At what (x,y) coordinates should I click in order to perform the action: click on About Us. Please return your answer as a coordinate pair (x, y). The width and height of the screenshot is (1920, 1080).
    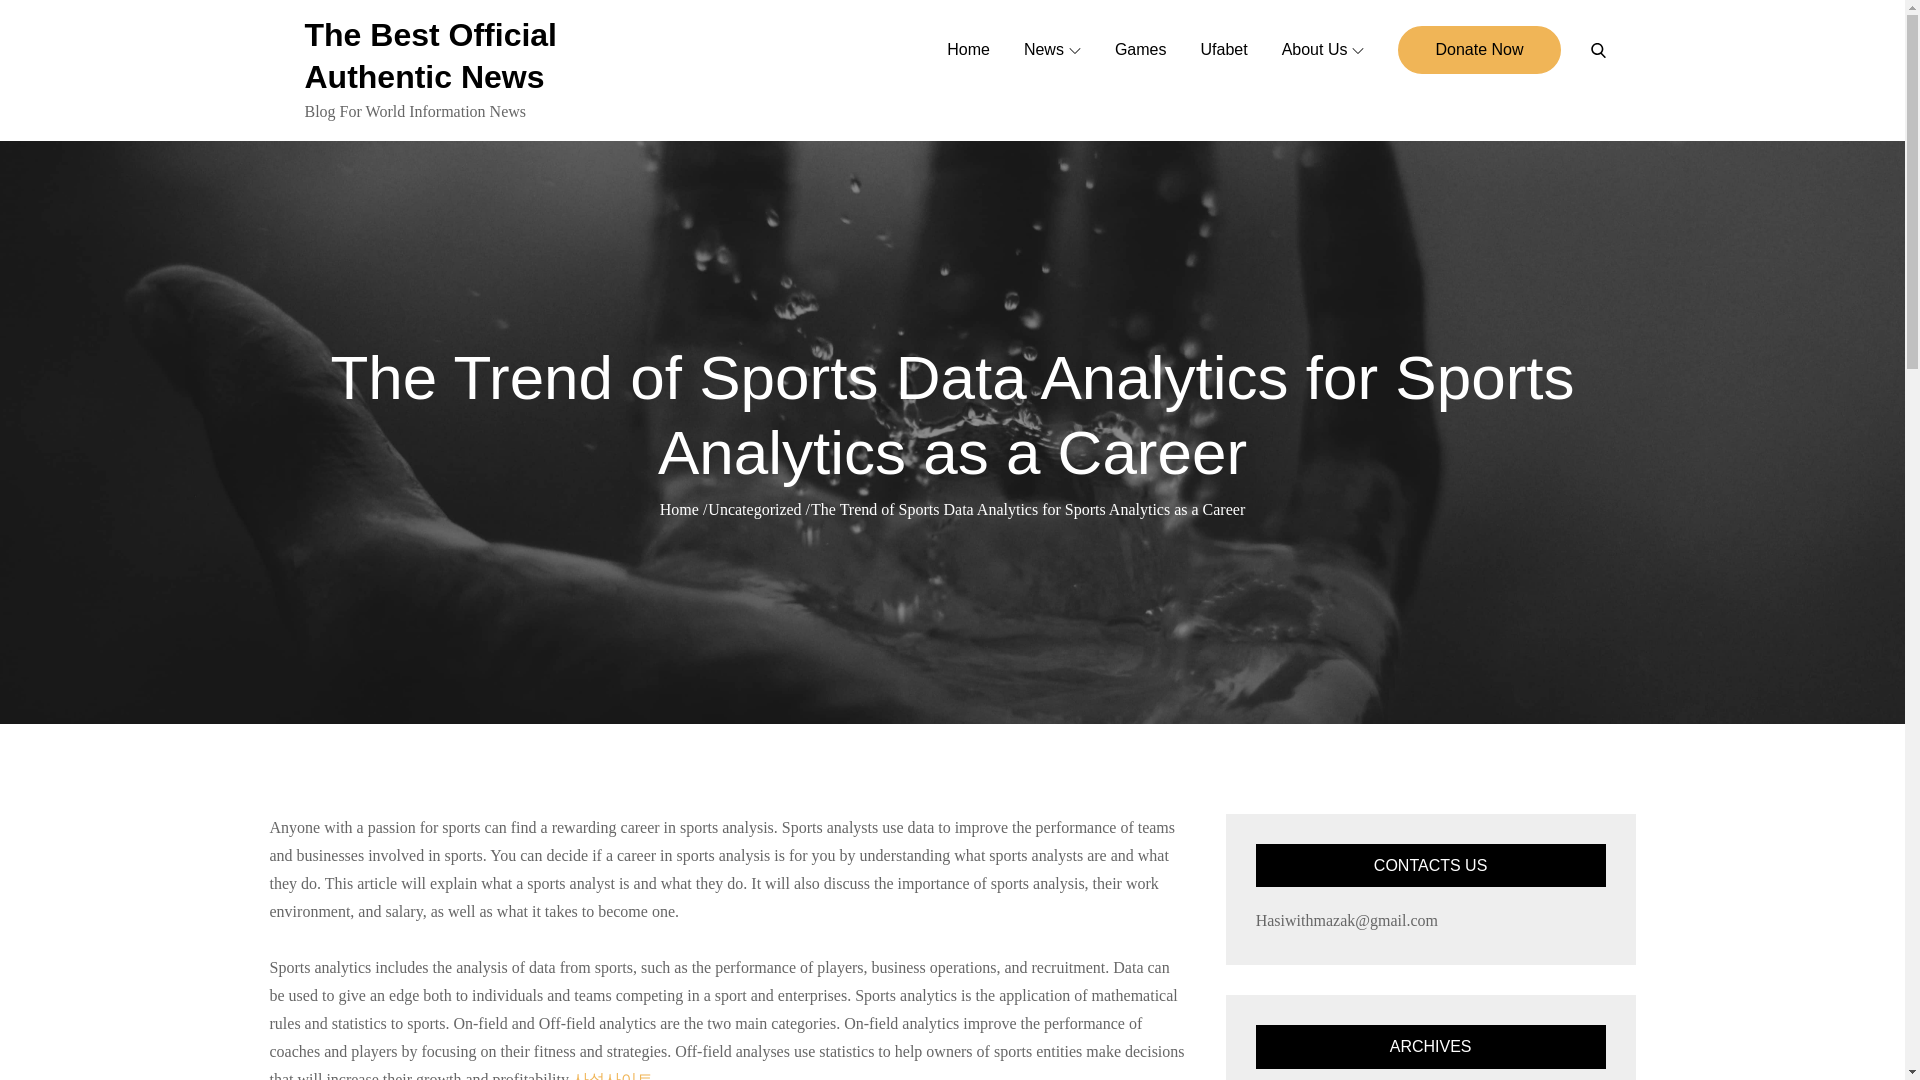
    Looking at the image, I should click on (1324, 50).